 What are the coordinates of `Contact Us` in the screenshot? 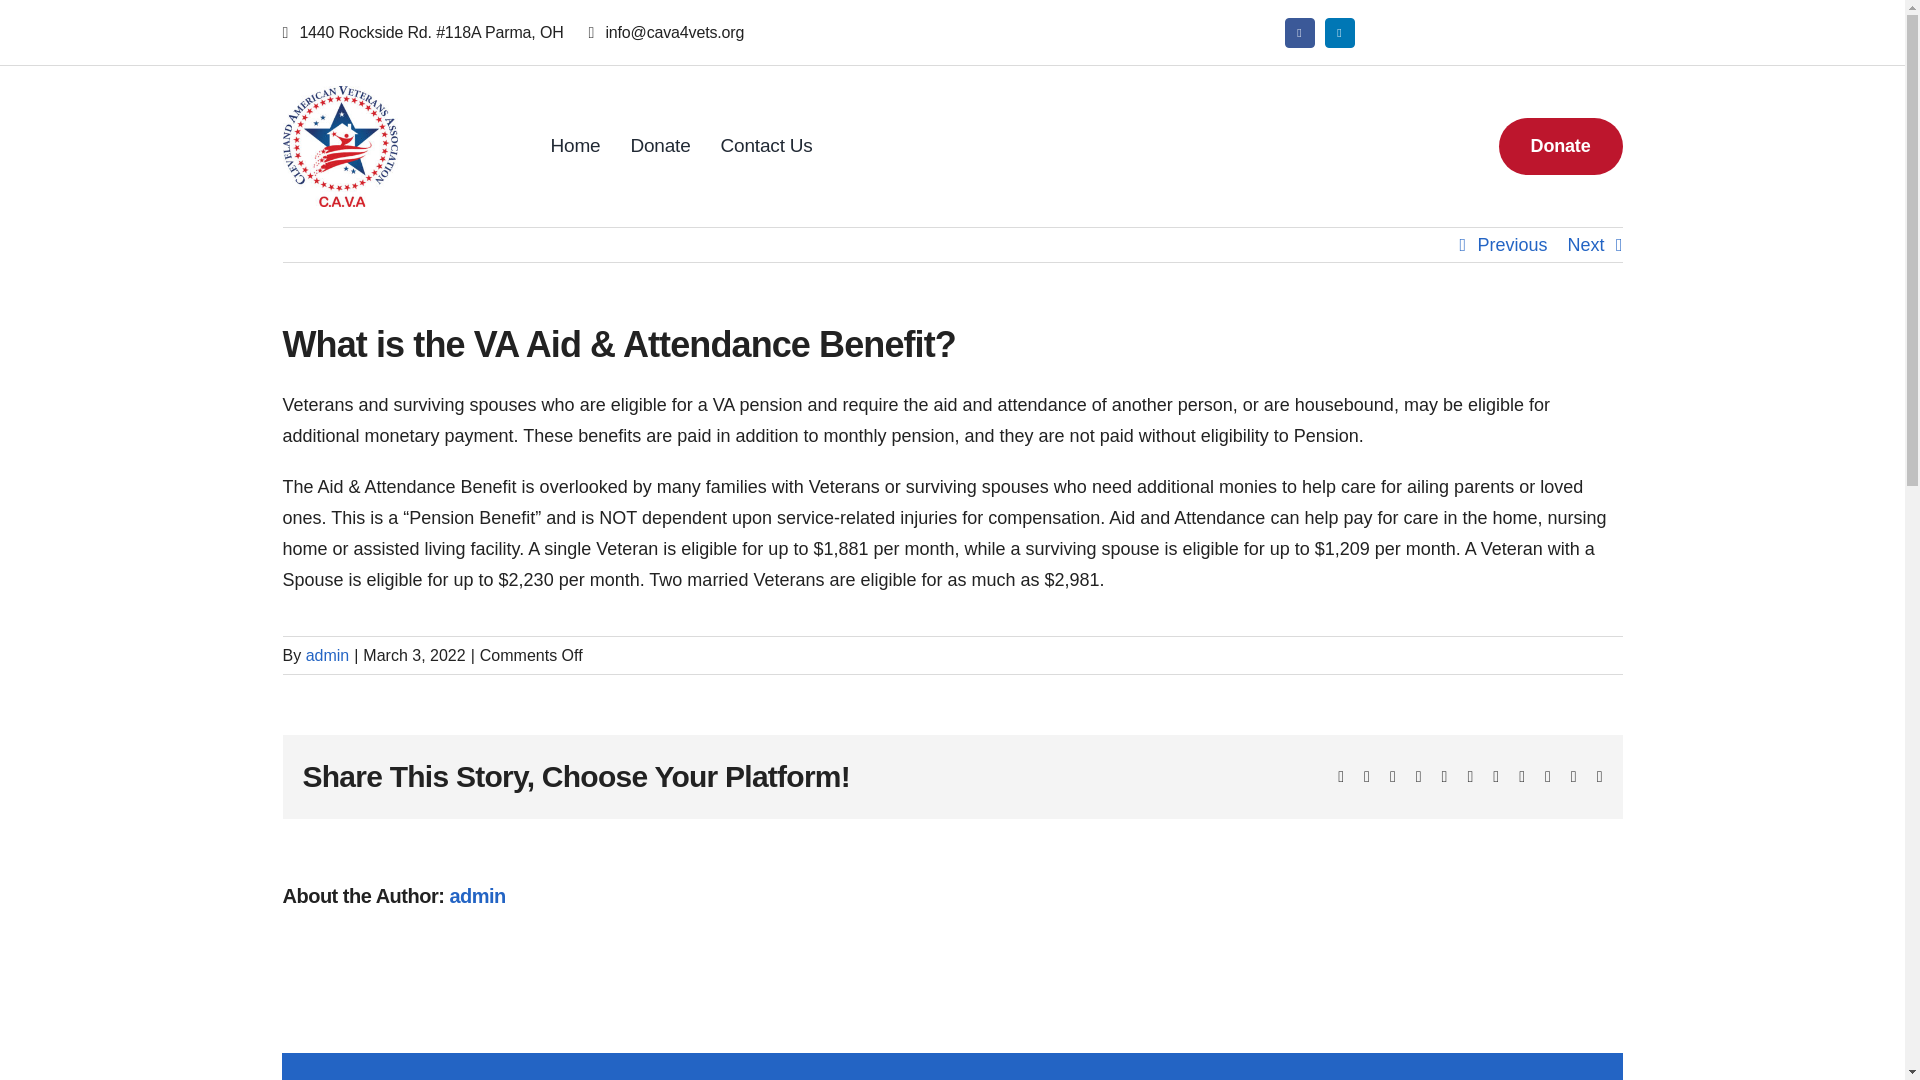 It's located at (766, 146).